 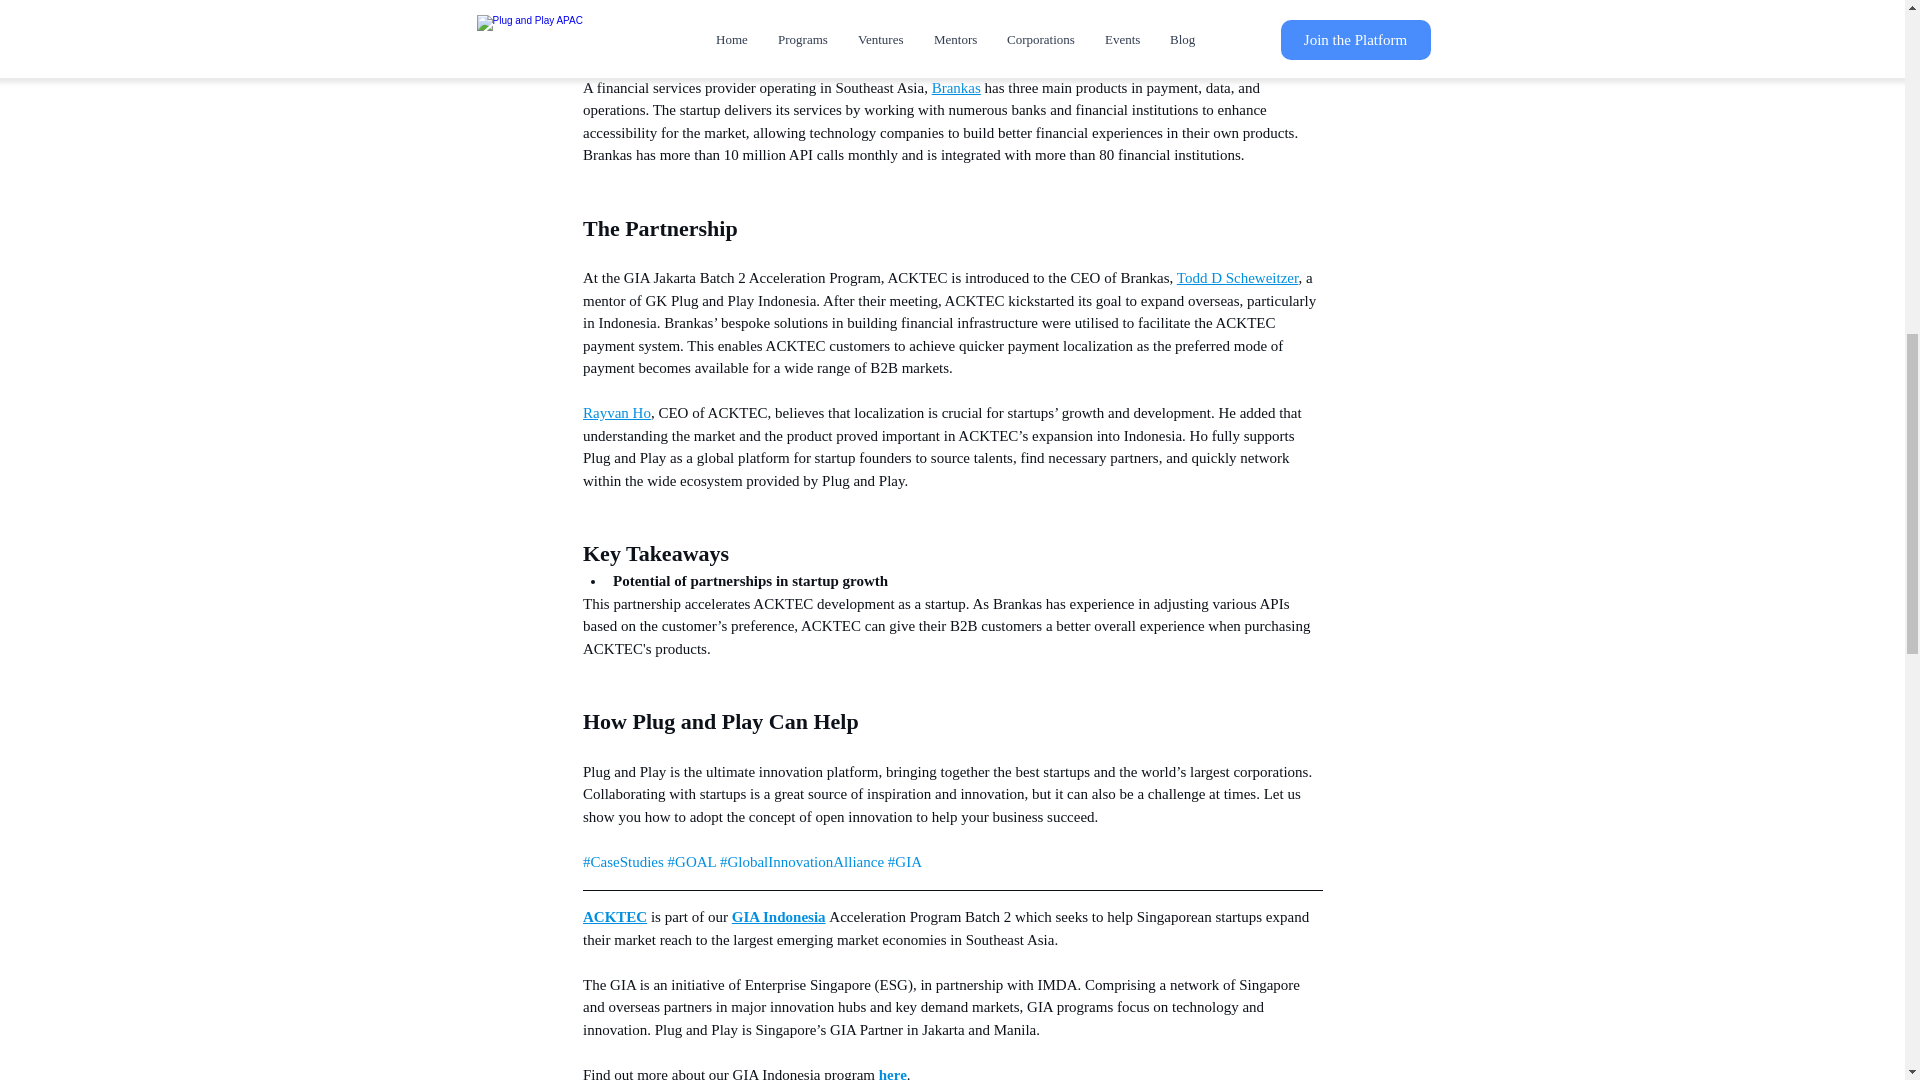 What do you see at coordinates (892, 1074) in the screenshot?
I see `here` at bounding box center [892, 1074].